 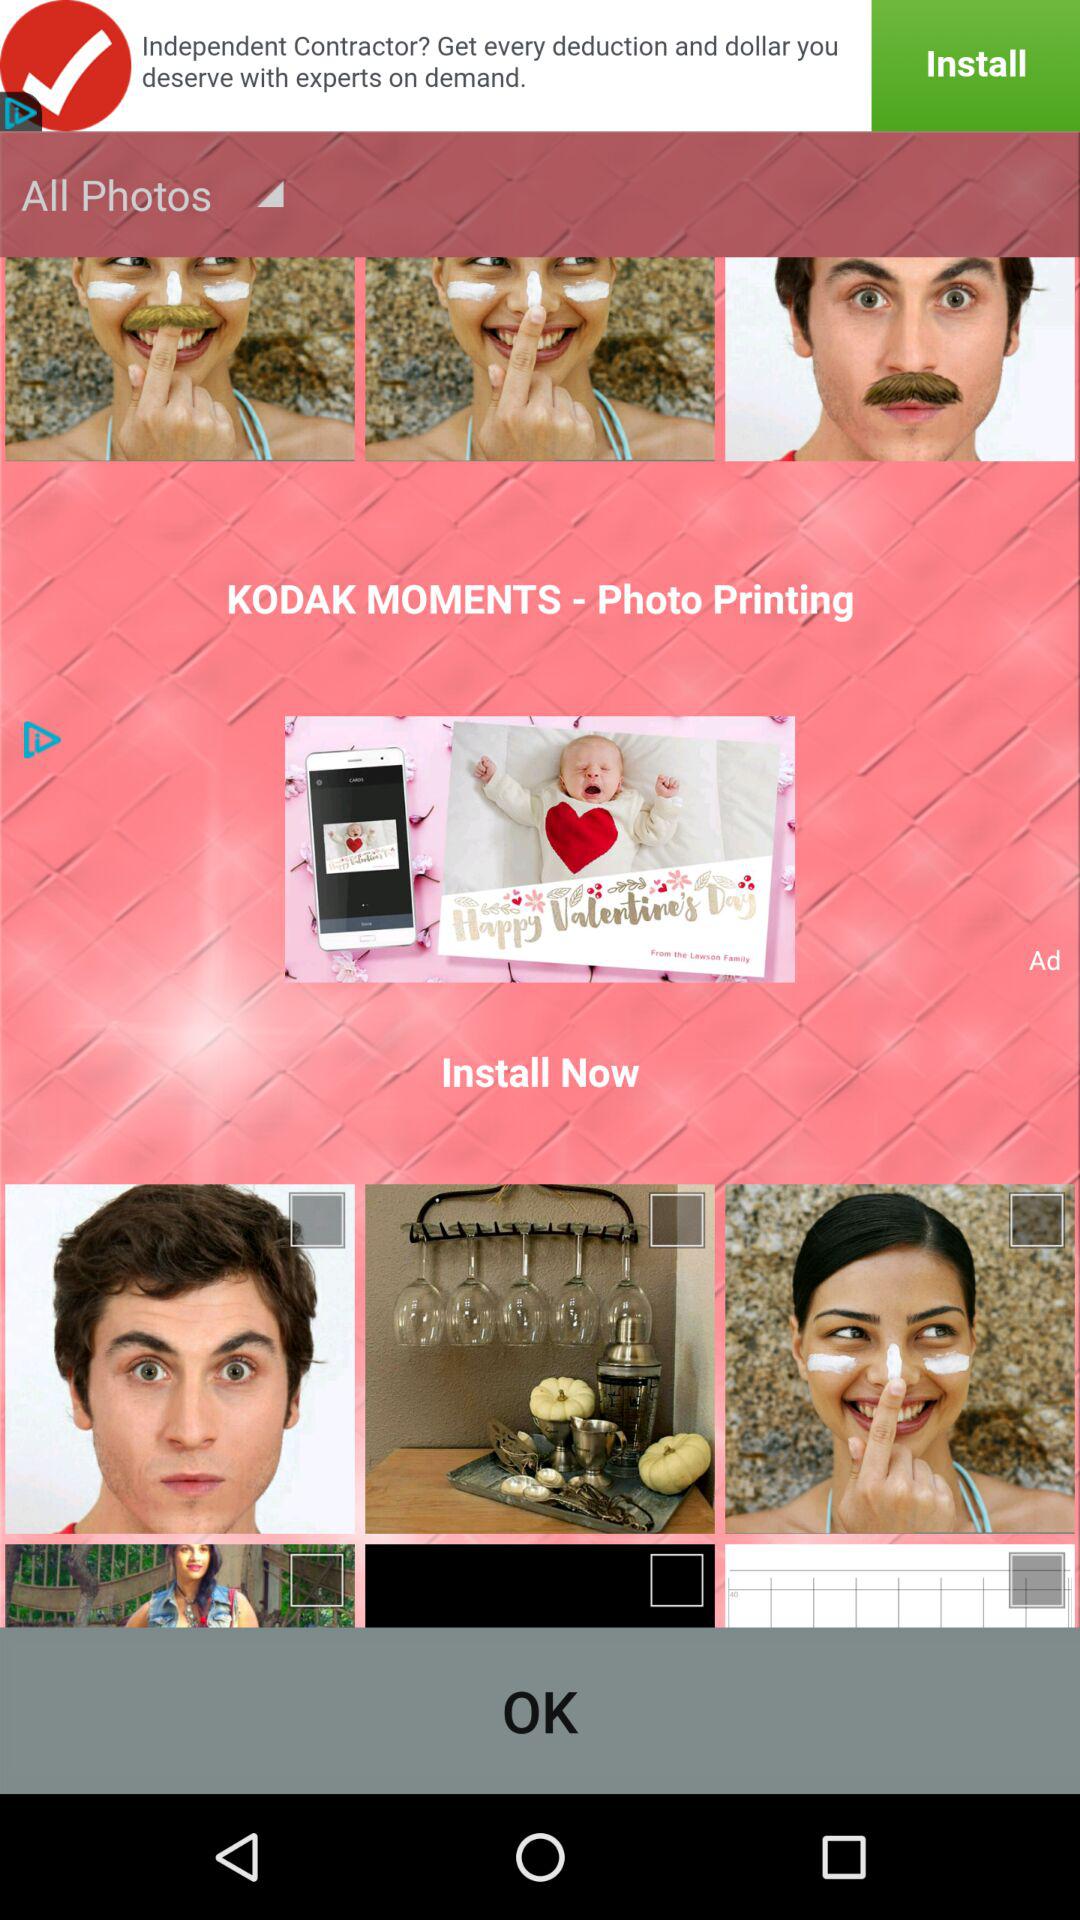 What do you see at coordinates (540, 598) in the screenshot?
I see `turn on kodak moments photo icon` at bounding box center [540, 598].